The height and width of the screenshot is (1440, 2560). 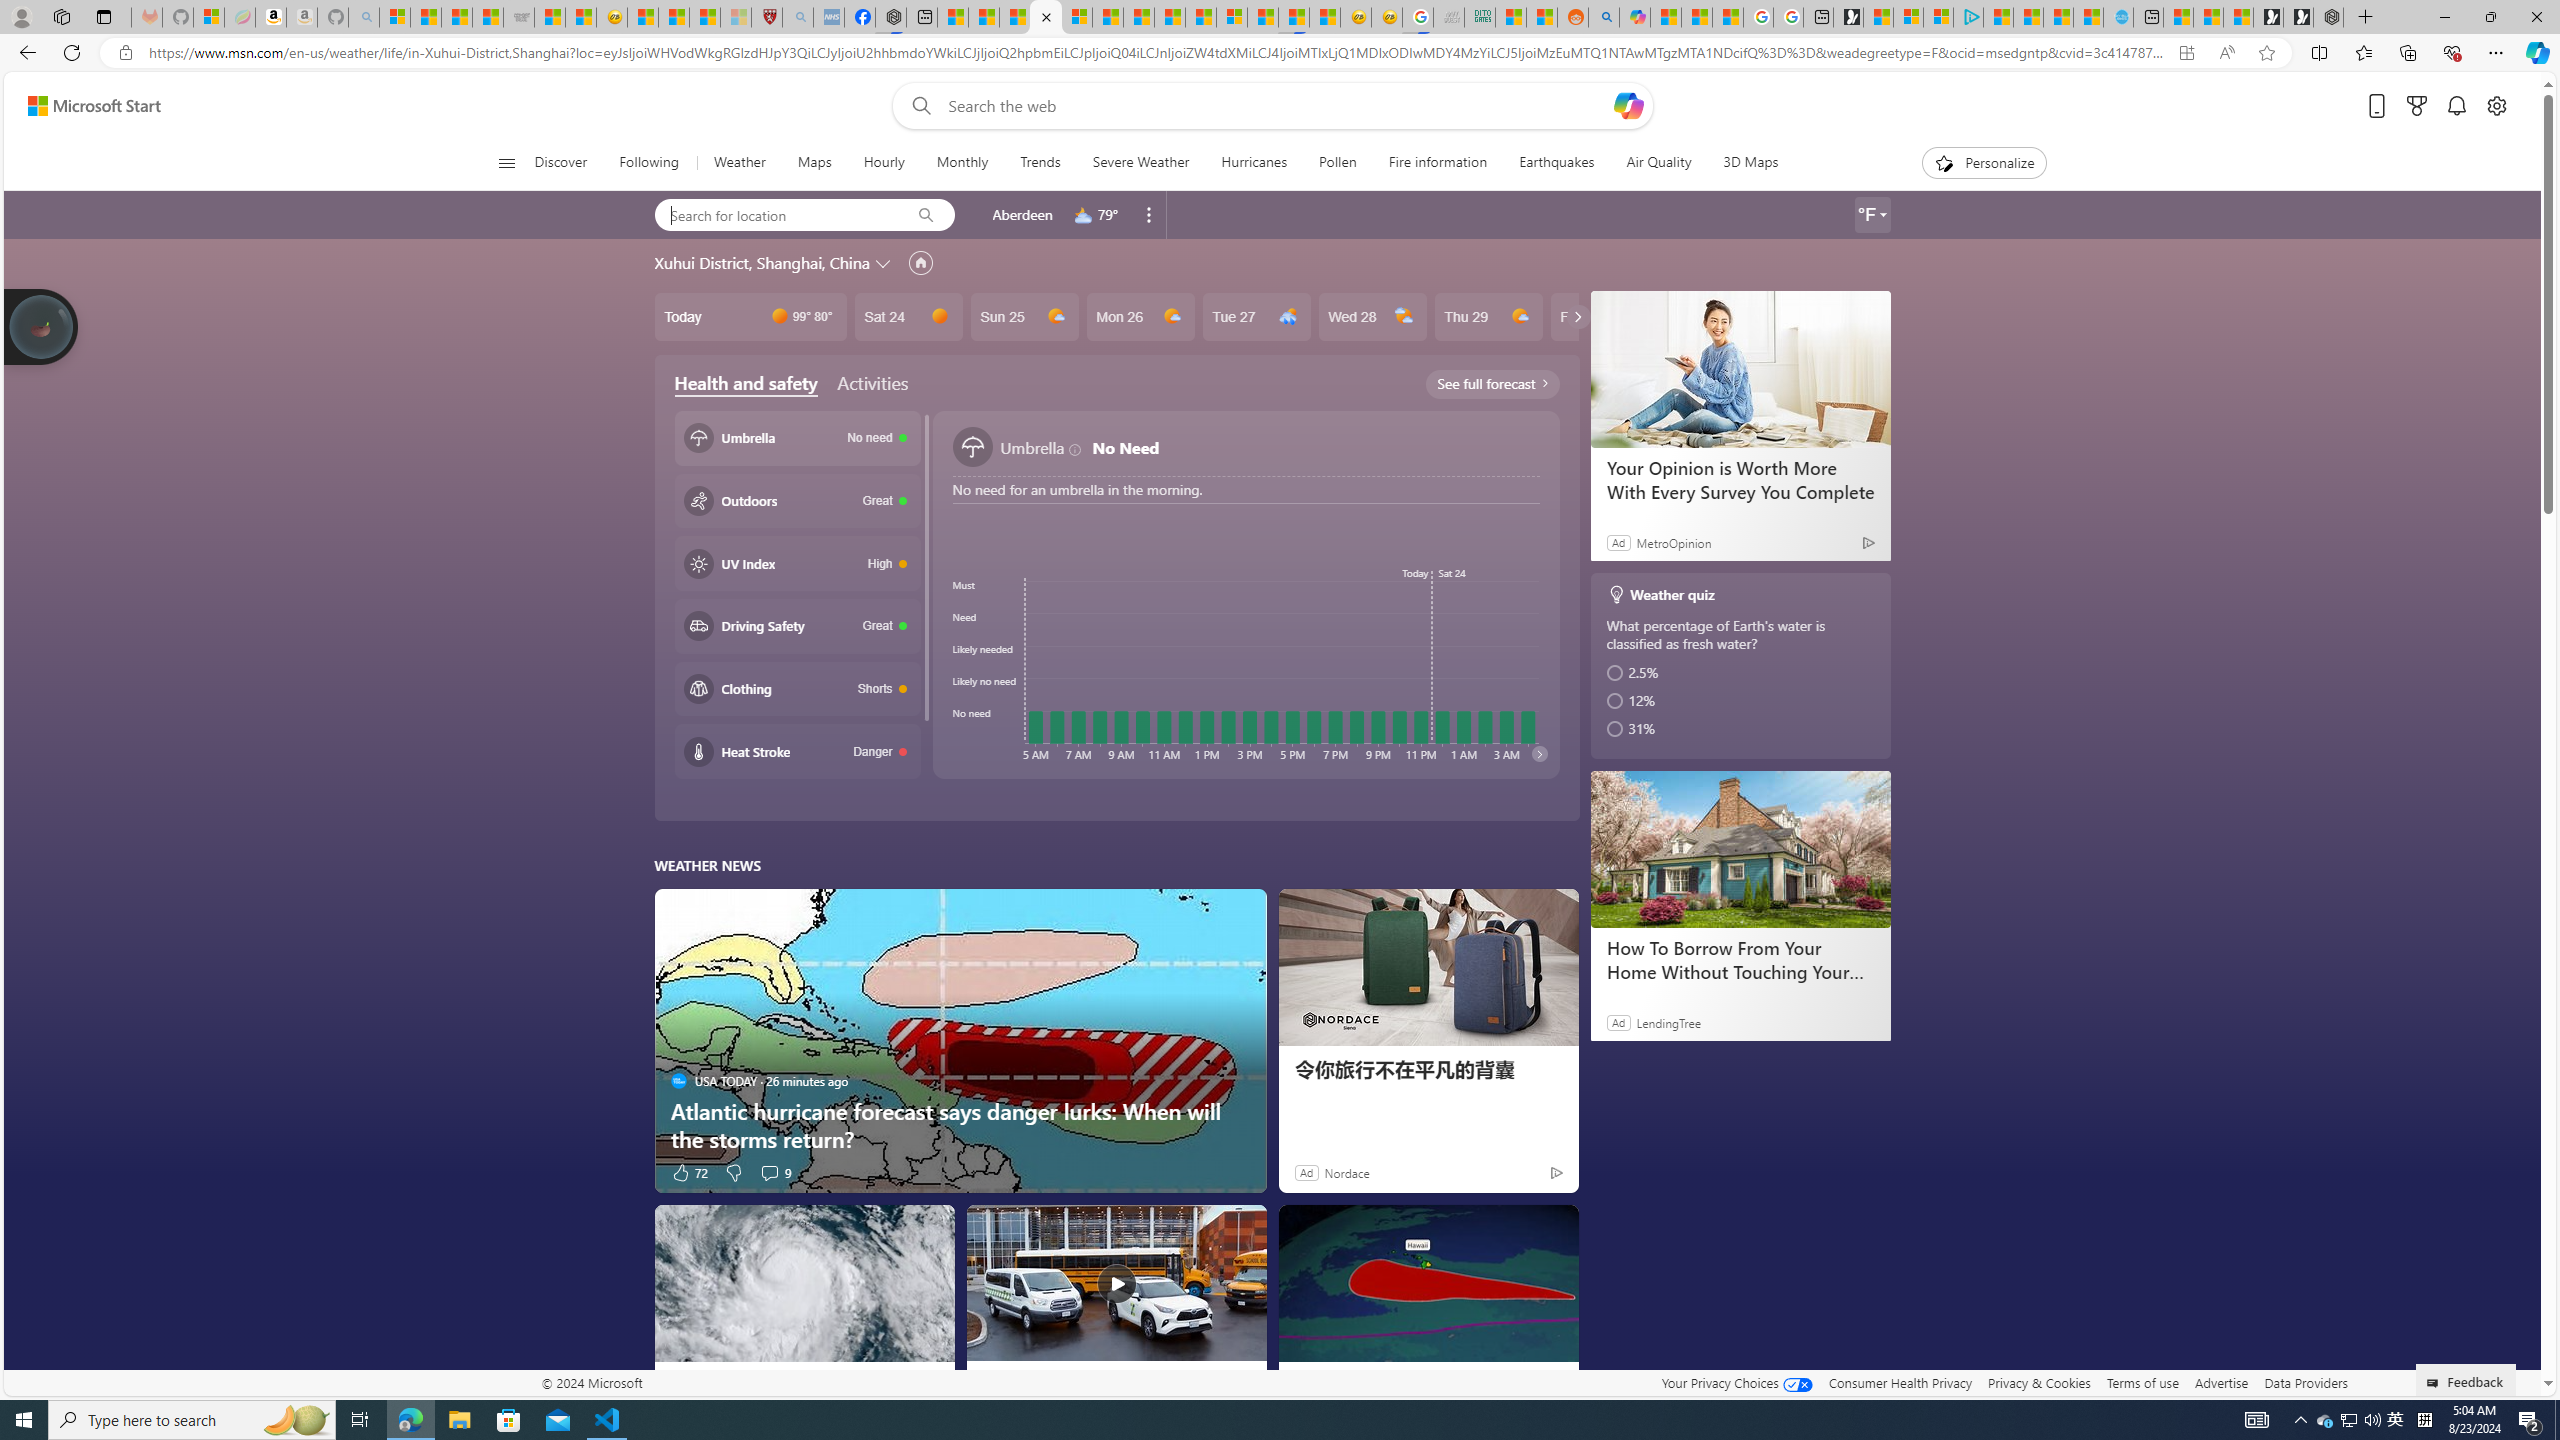 What do you see at coordinates (1448, 17) in the screenshot?
I see `Navy Quest` at bounding box center [1448, 17].